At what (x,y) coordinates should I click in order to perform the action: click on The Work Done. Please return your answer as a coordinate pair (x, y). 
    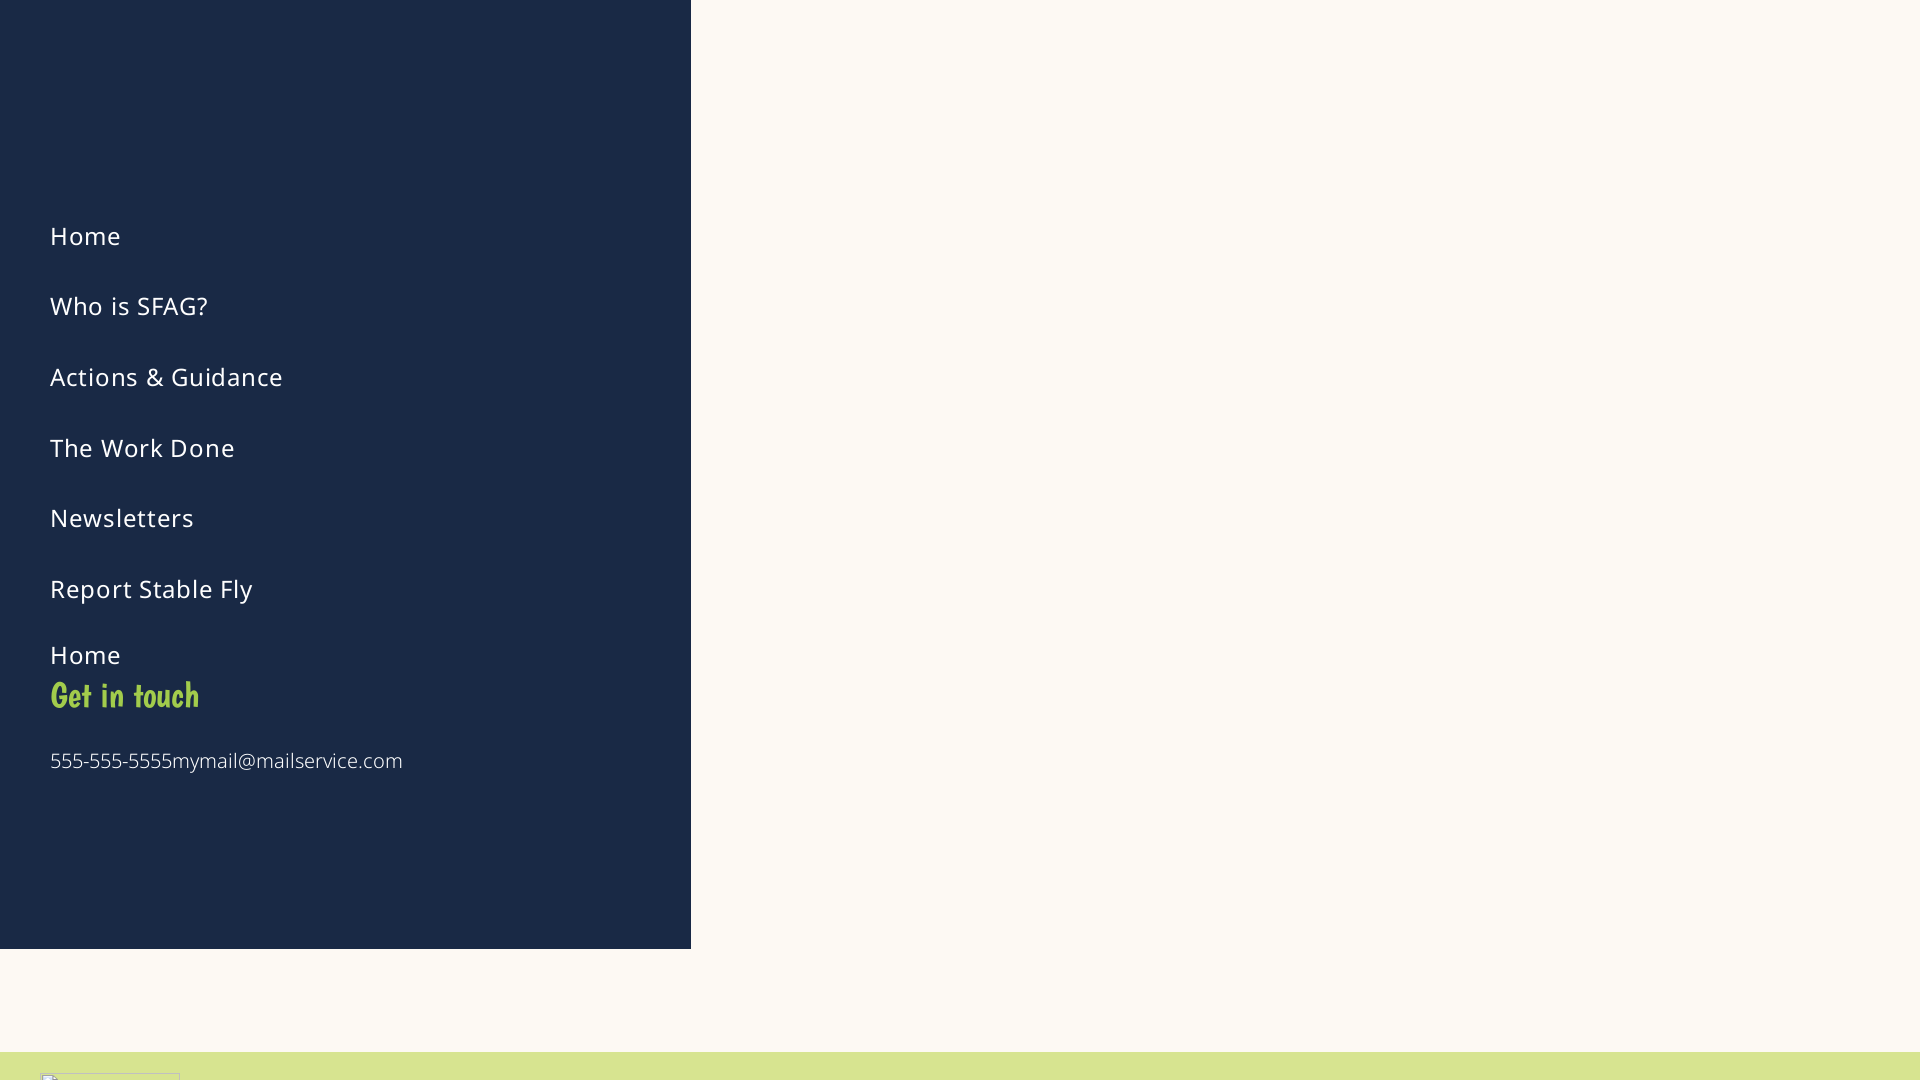
    Looking at the image, I should click on (396, 448).